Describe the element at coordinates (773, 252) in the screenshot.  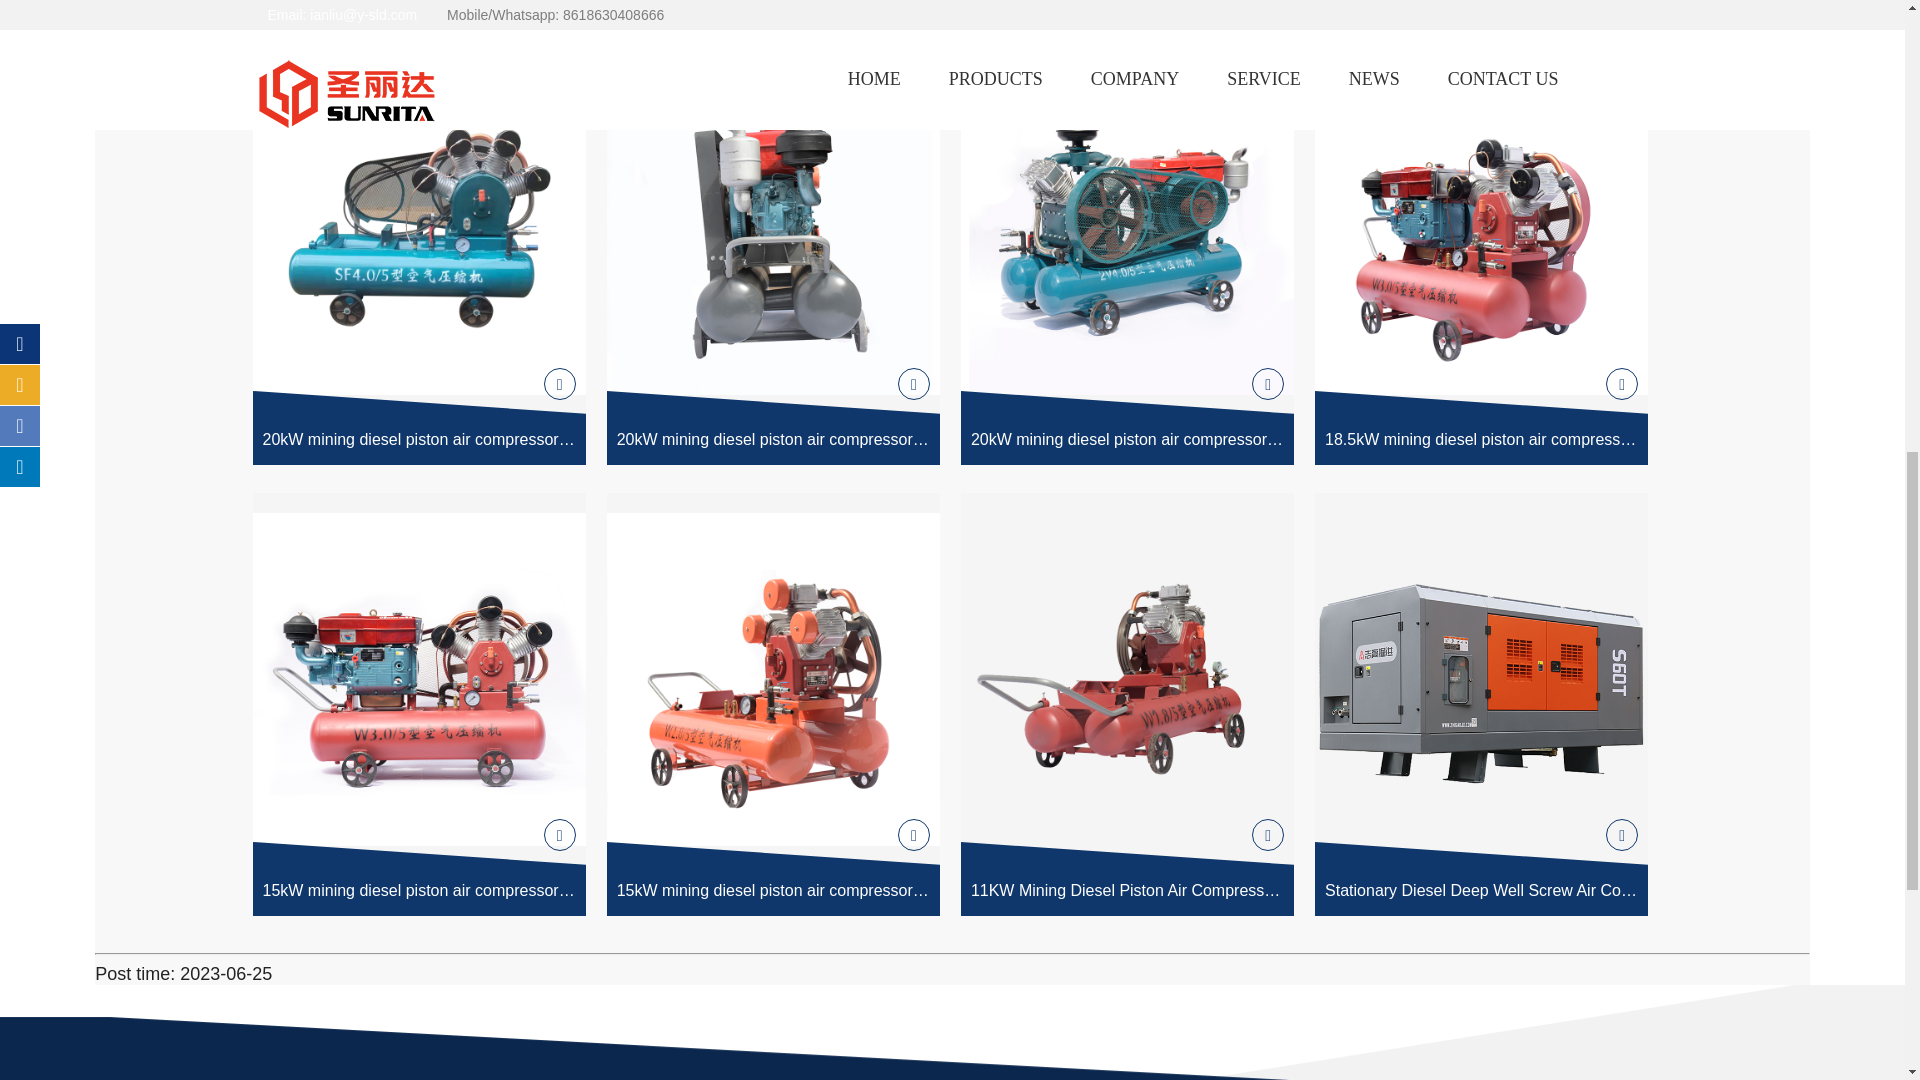
I see `20kW mining diesel piston air compressor W3.2-7` at that location.